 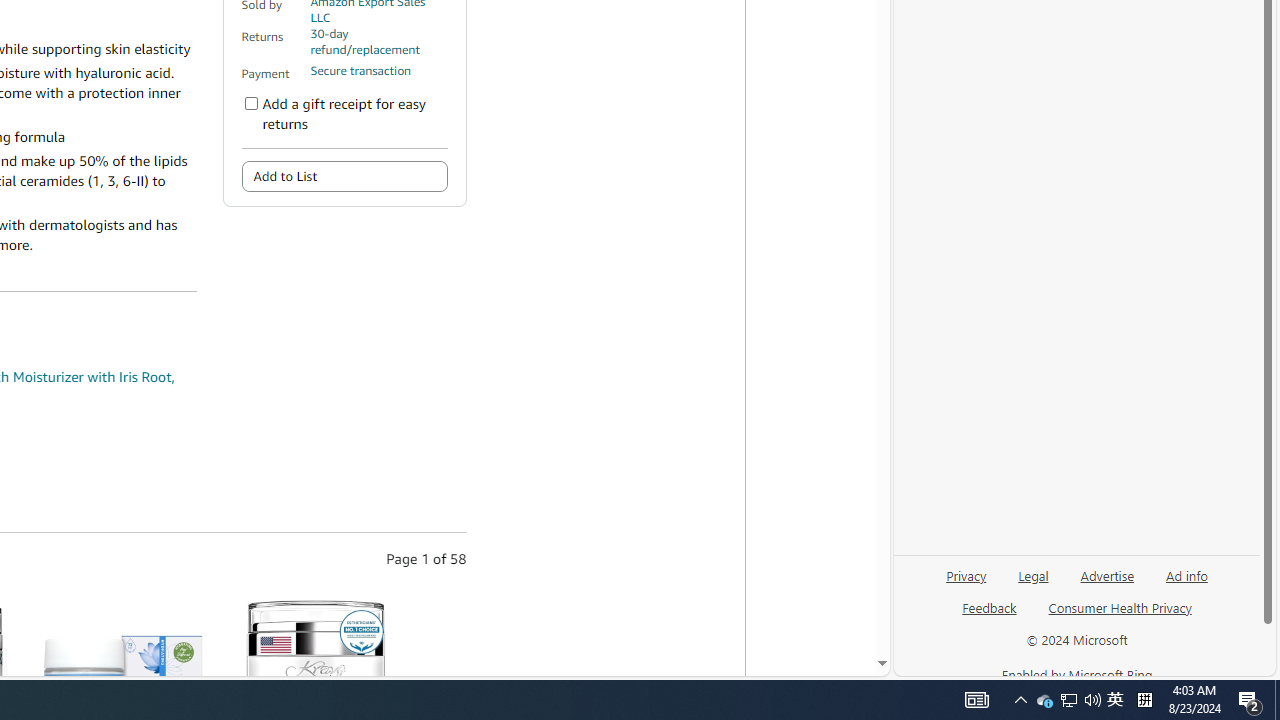 What do you see at coordinates (1187, 574) in the screenshot?
I see `Ad info` at bounding box center [1187, 574].